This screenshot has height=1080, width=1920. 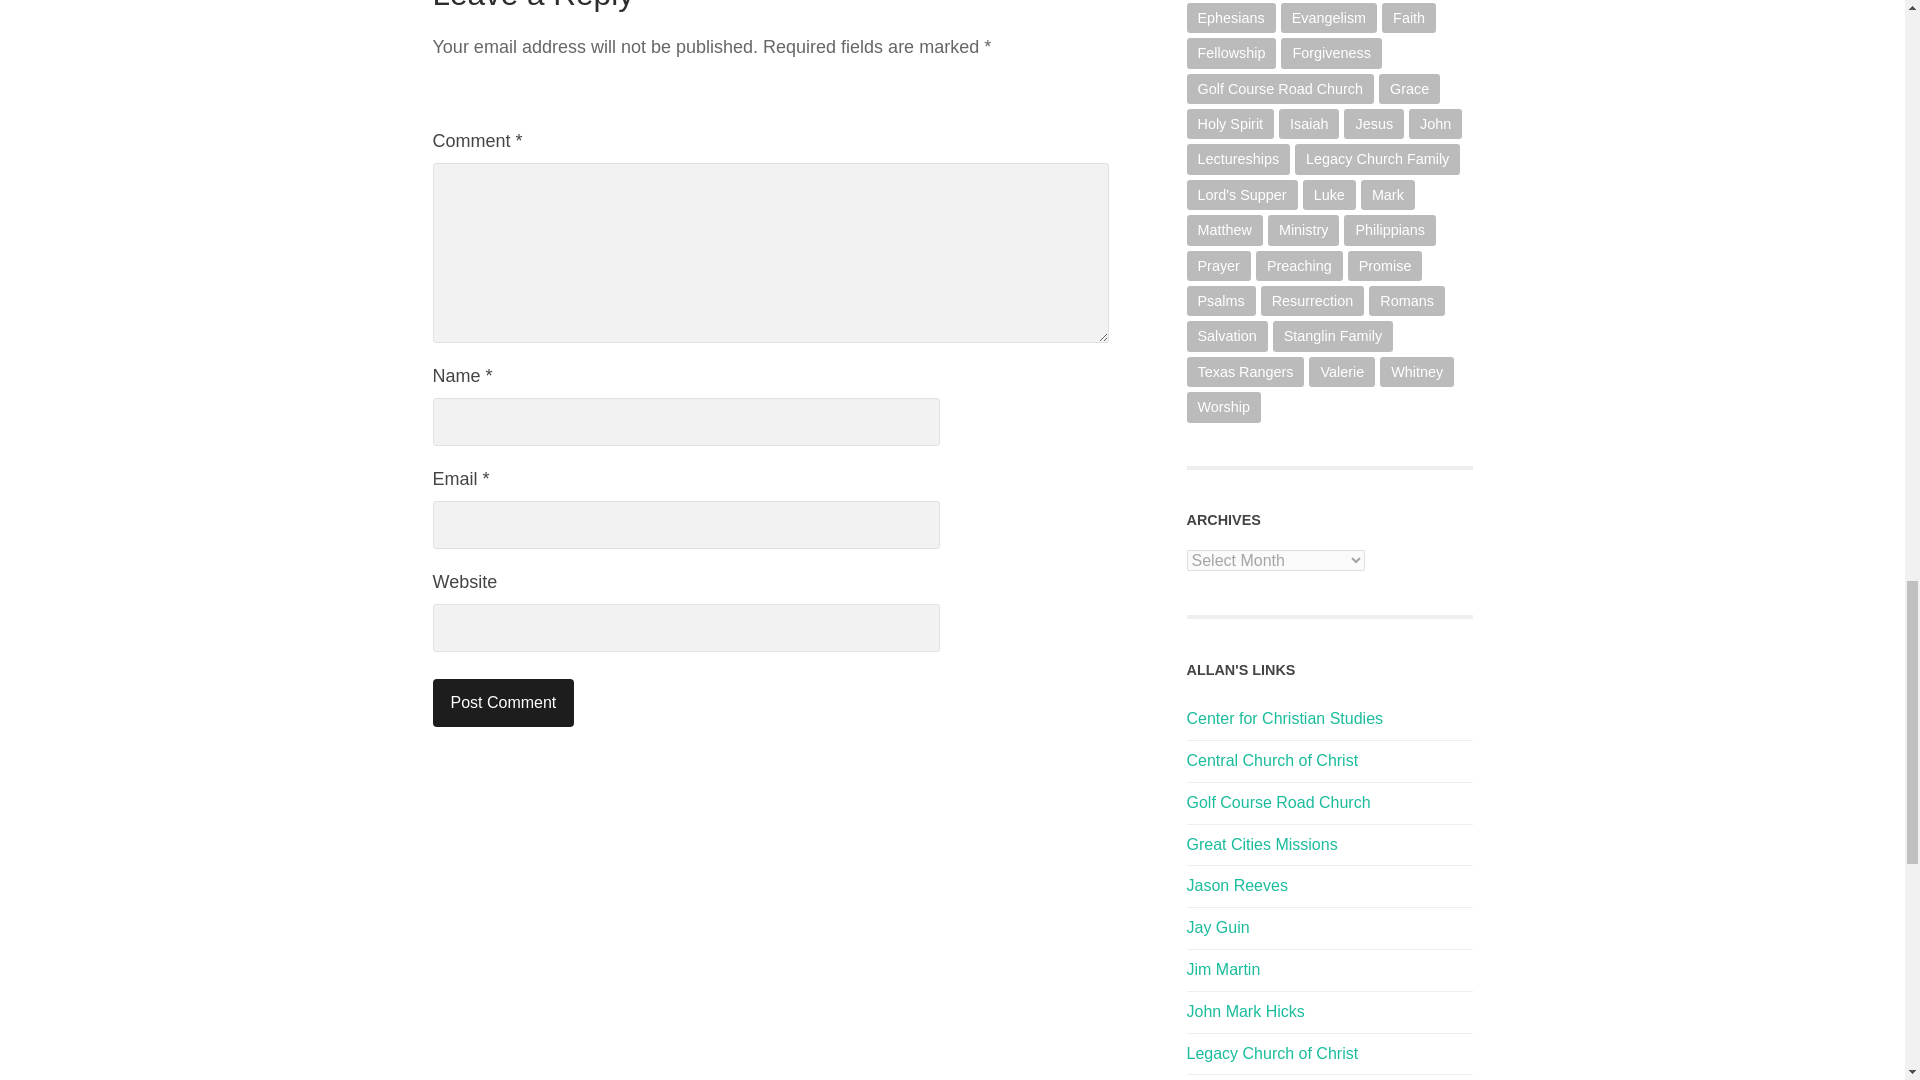 What do you see at coordinates (1218, 928) in the screenshot?
I see `One in Jesus` at bounding box center [1218, 928].